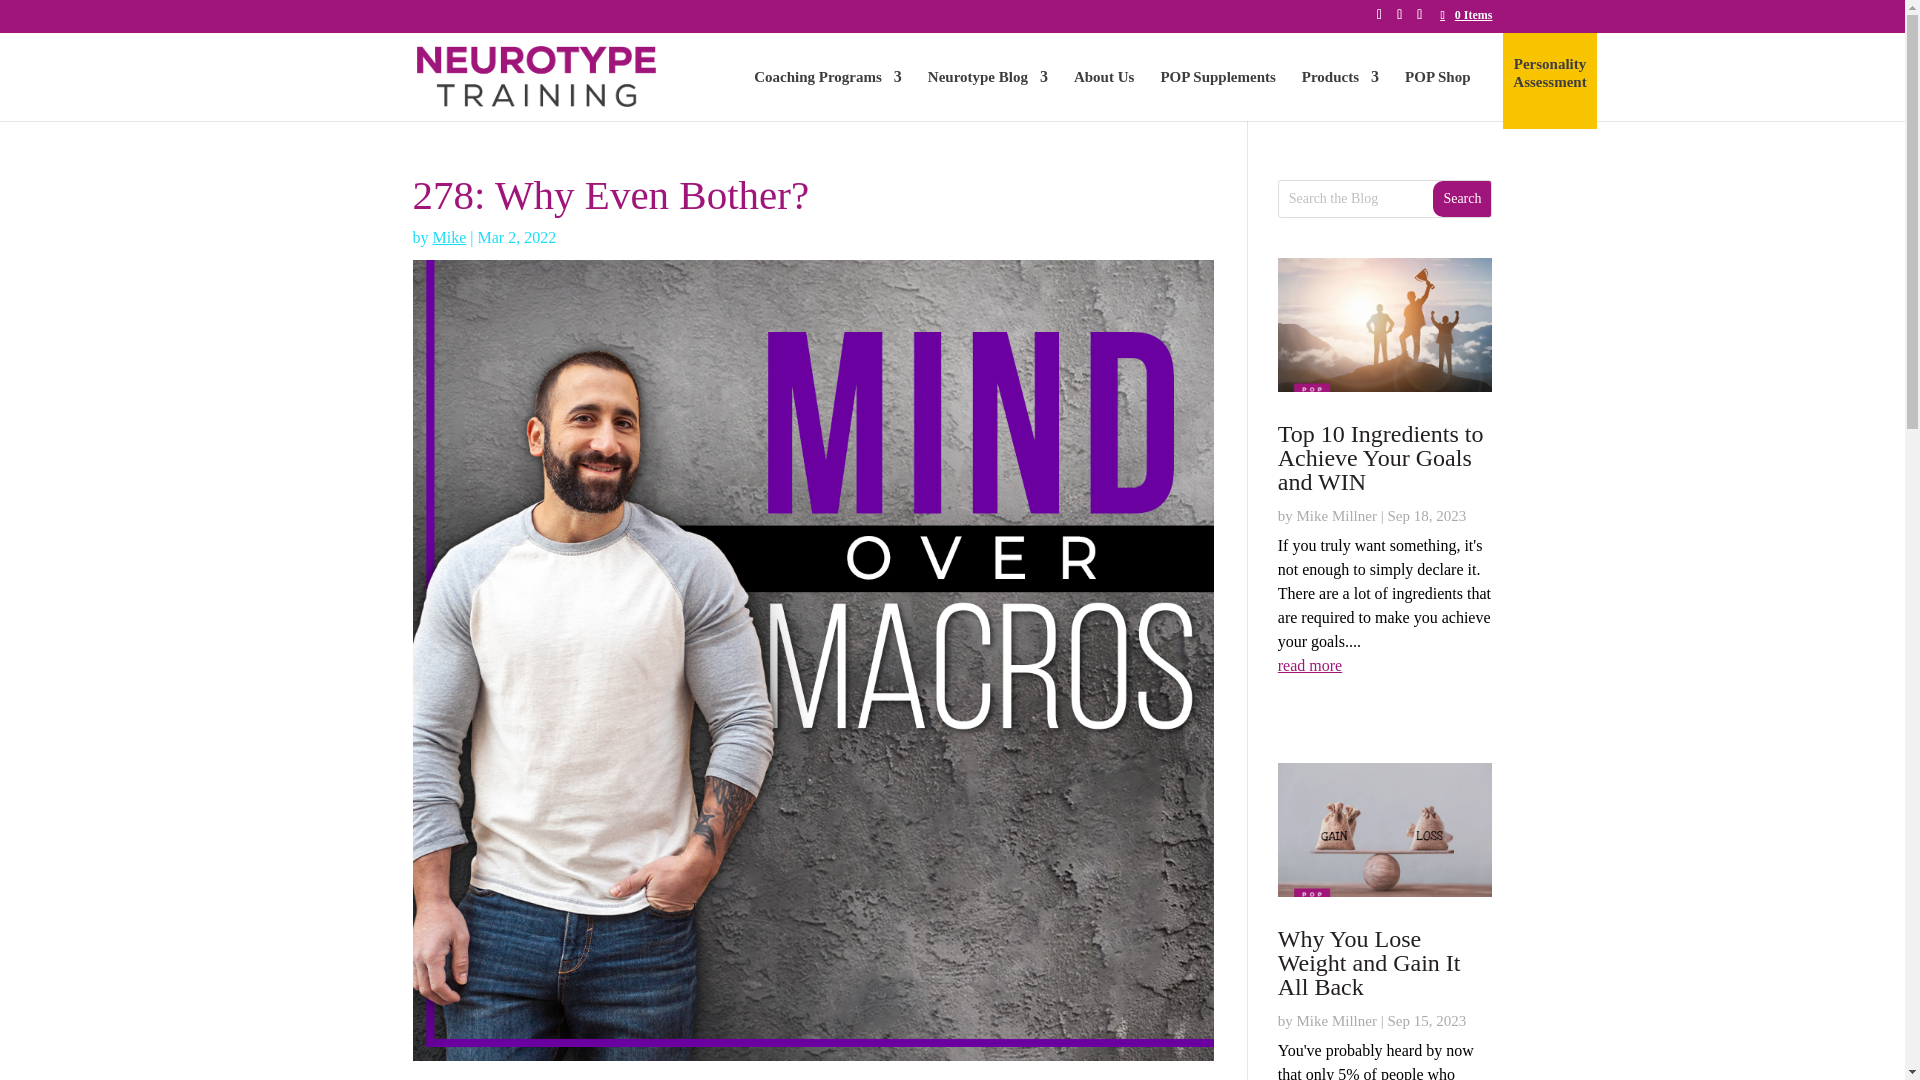  I want to click on POP Supplements, so click(1216, 94).